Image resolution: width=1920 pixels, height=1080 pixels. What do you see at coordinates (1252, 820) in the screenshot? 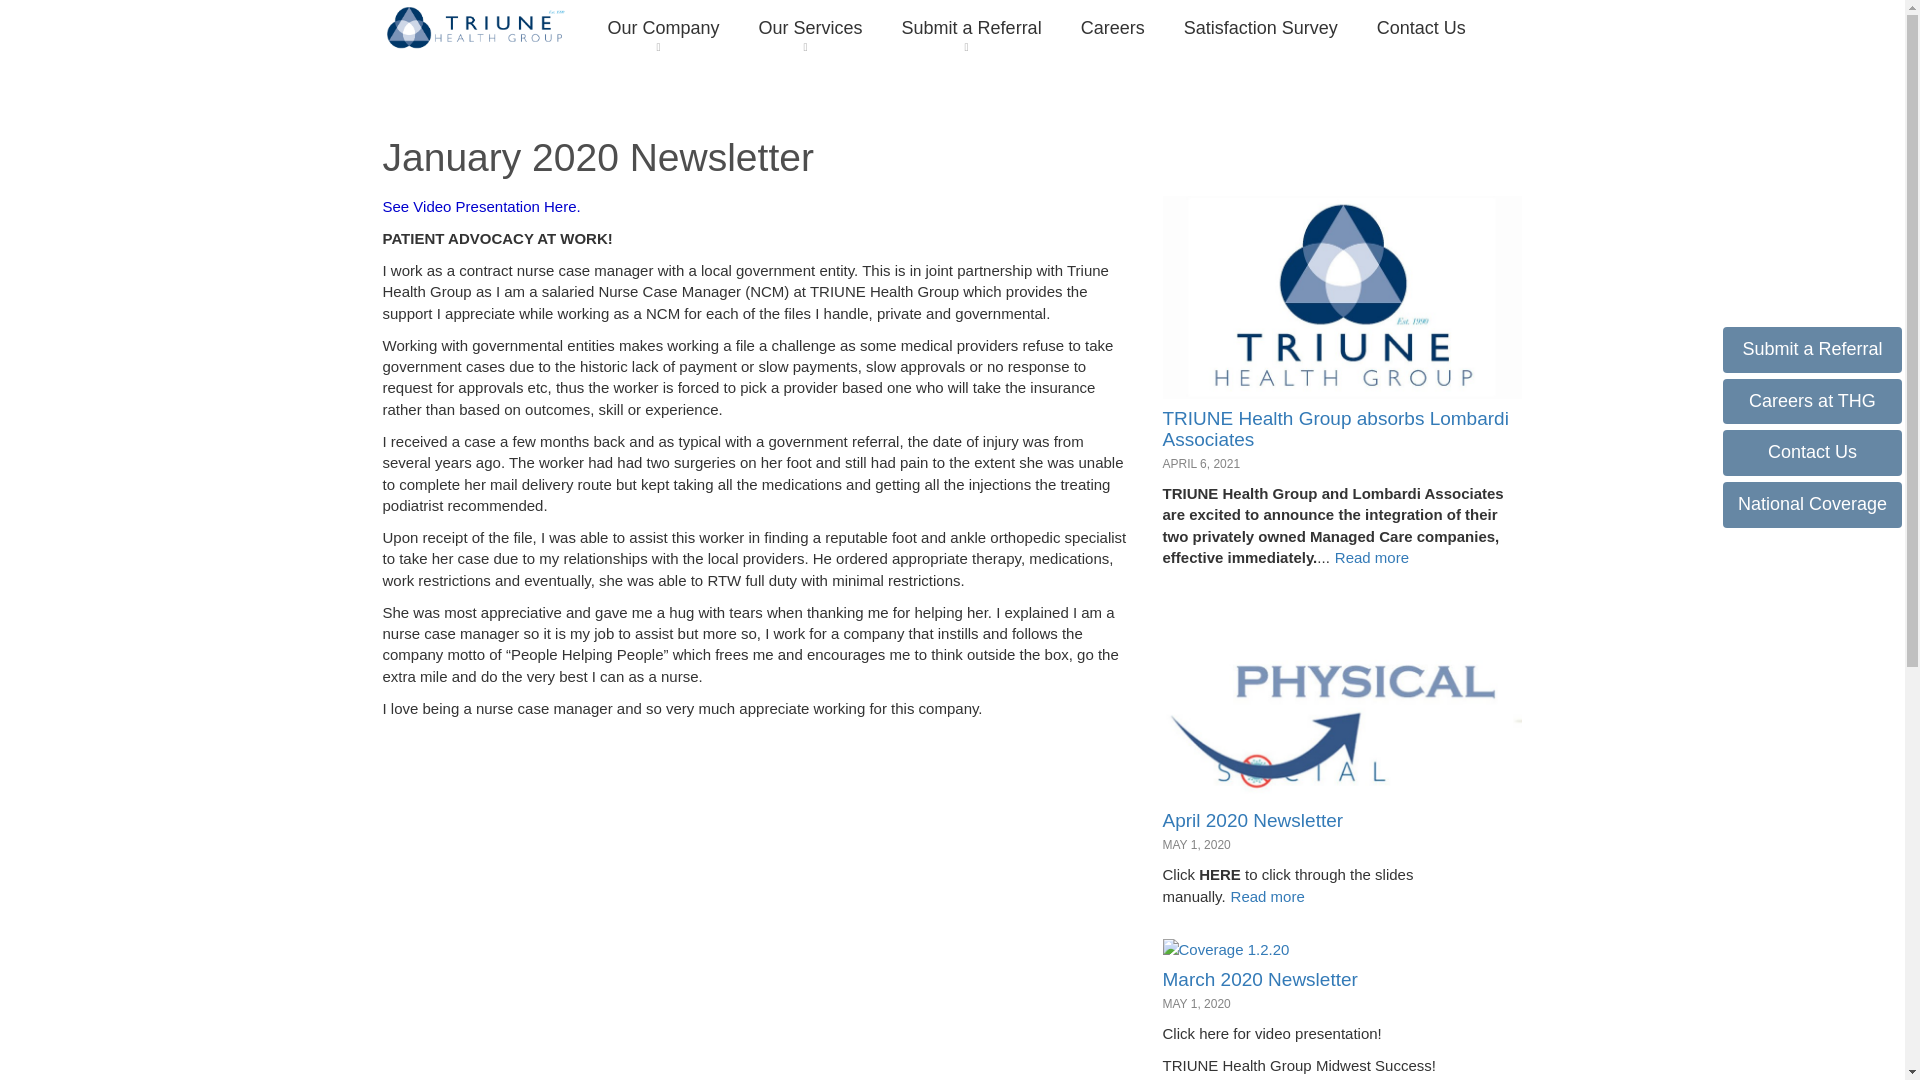
I see `April 2020 Newsletter` at bounding box center [1252, 820].